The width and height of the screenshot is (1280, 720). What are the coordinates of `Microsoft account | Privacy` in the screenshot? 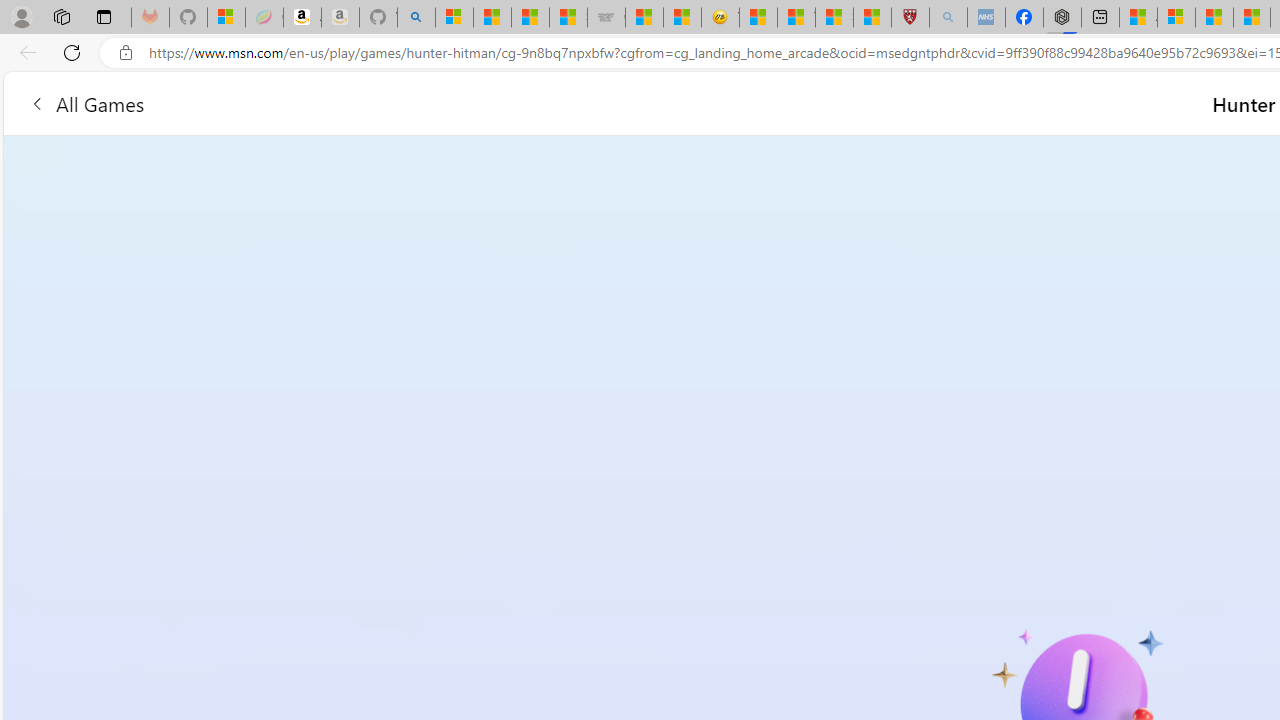 It's located at (1176, 18).